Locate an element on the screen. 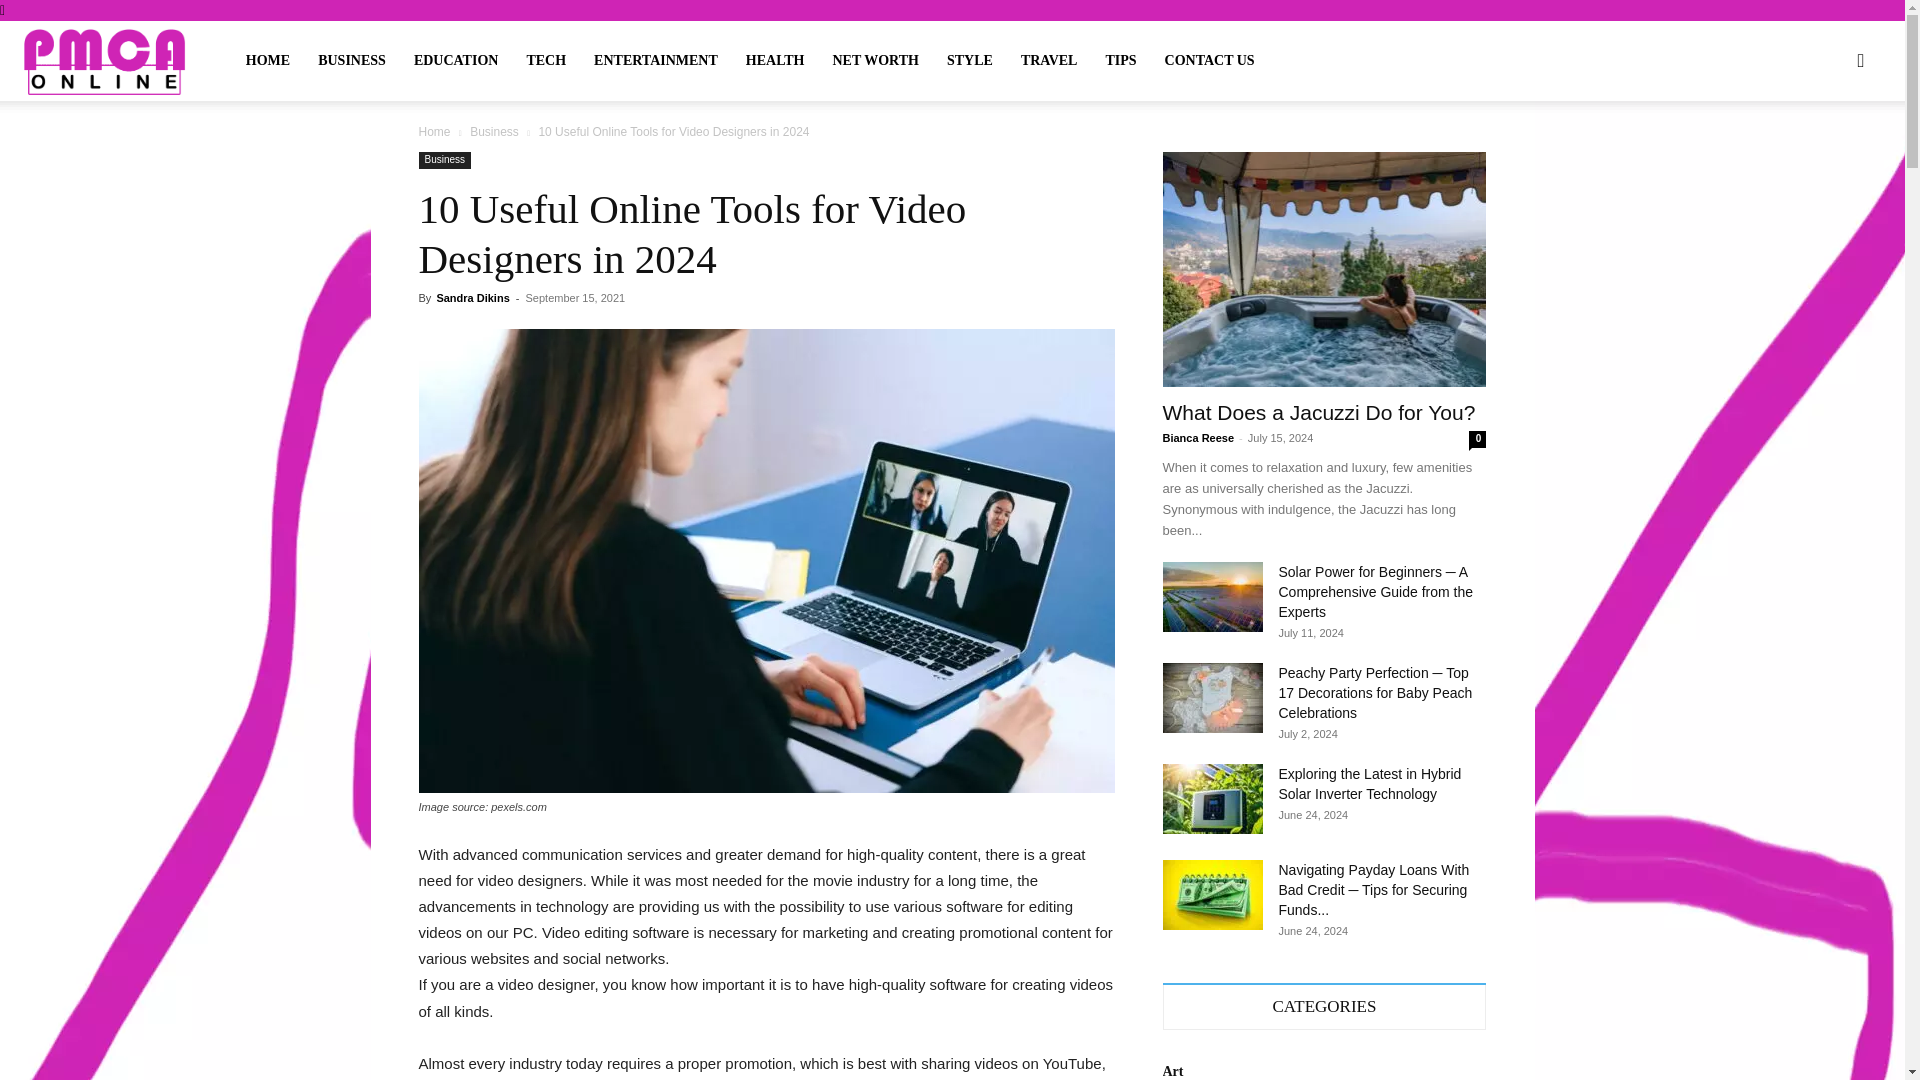  View all posts in Business is located at coordinates (494, 132).